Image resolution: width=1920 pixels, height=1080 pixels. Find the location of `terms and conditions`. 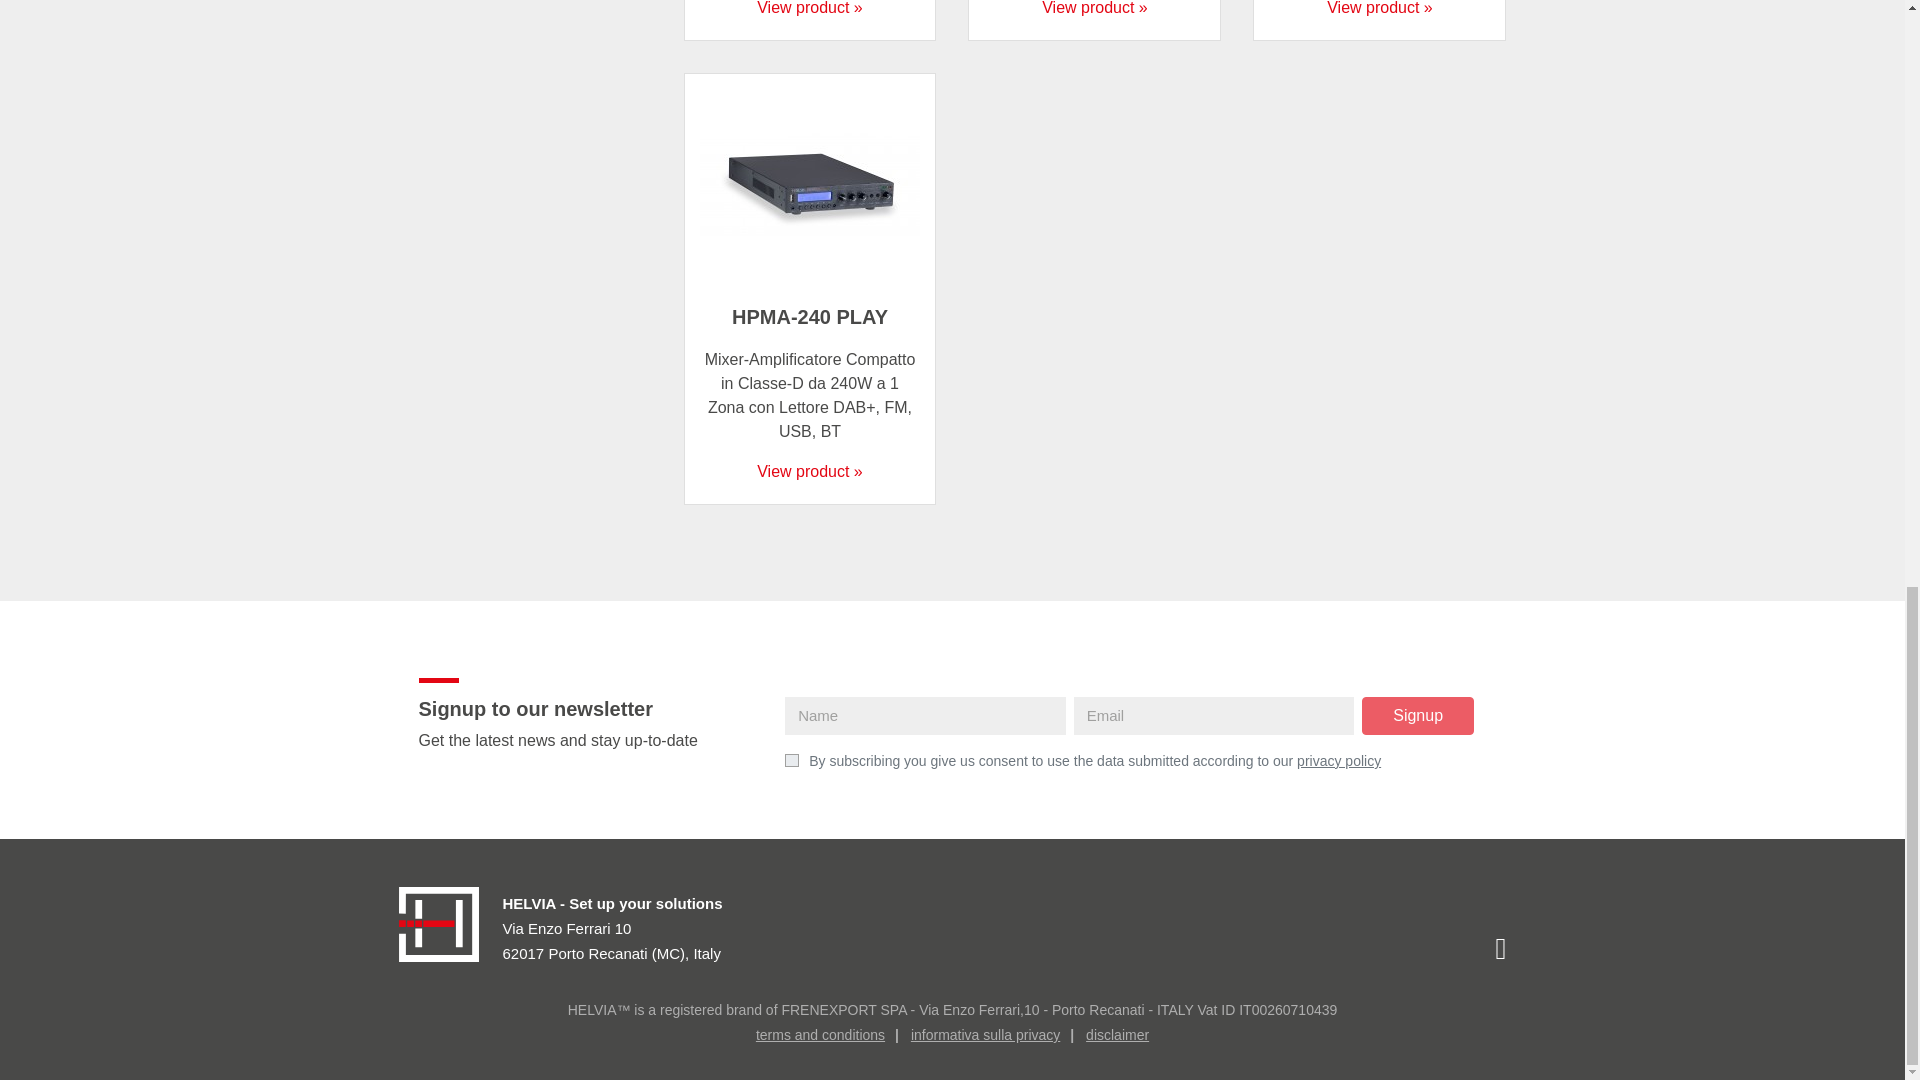

terms and conditions is located at coordinates (820, 1035).